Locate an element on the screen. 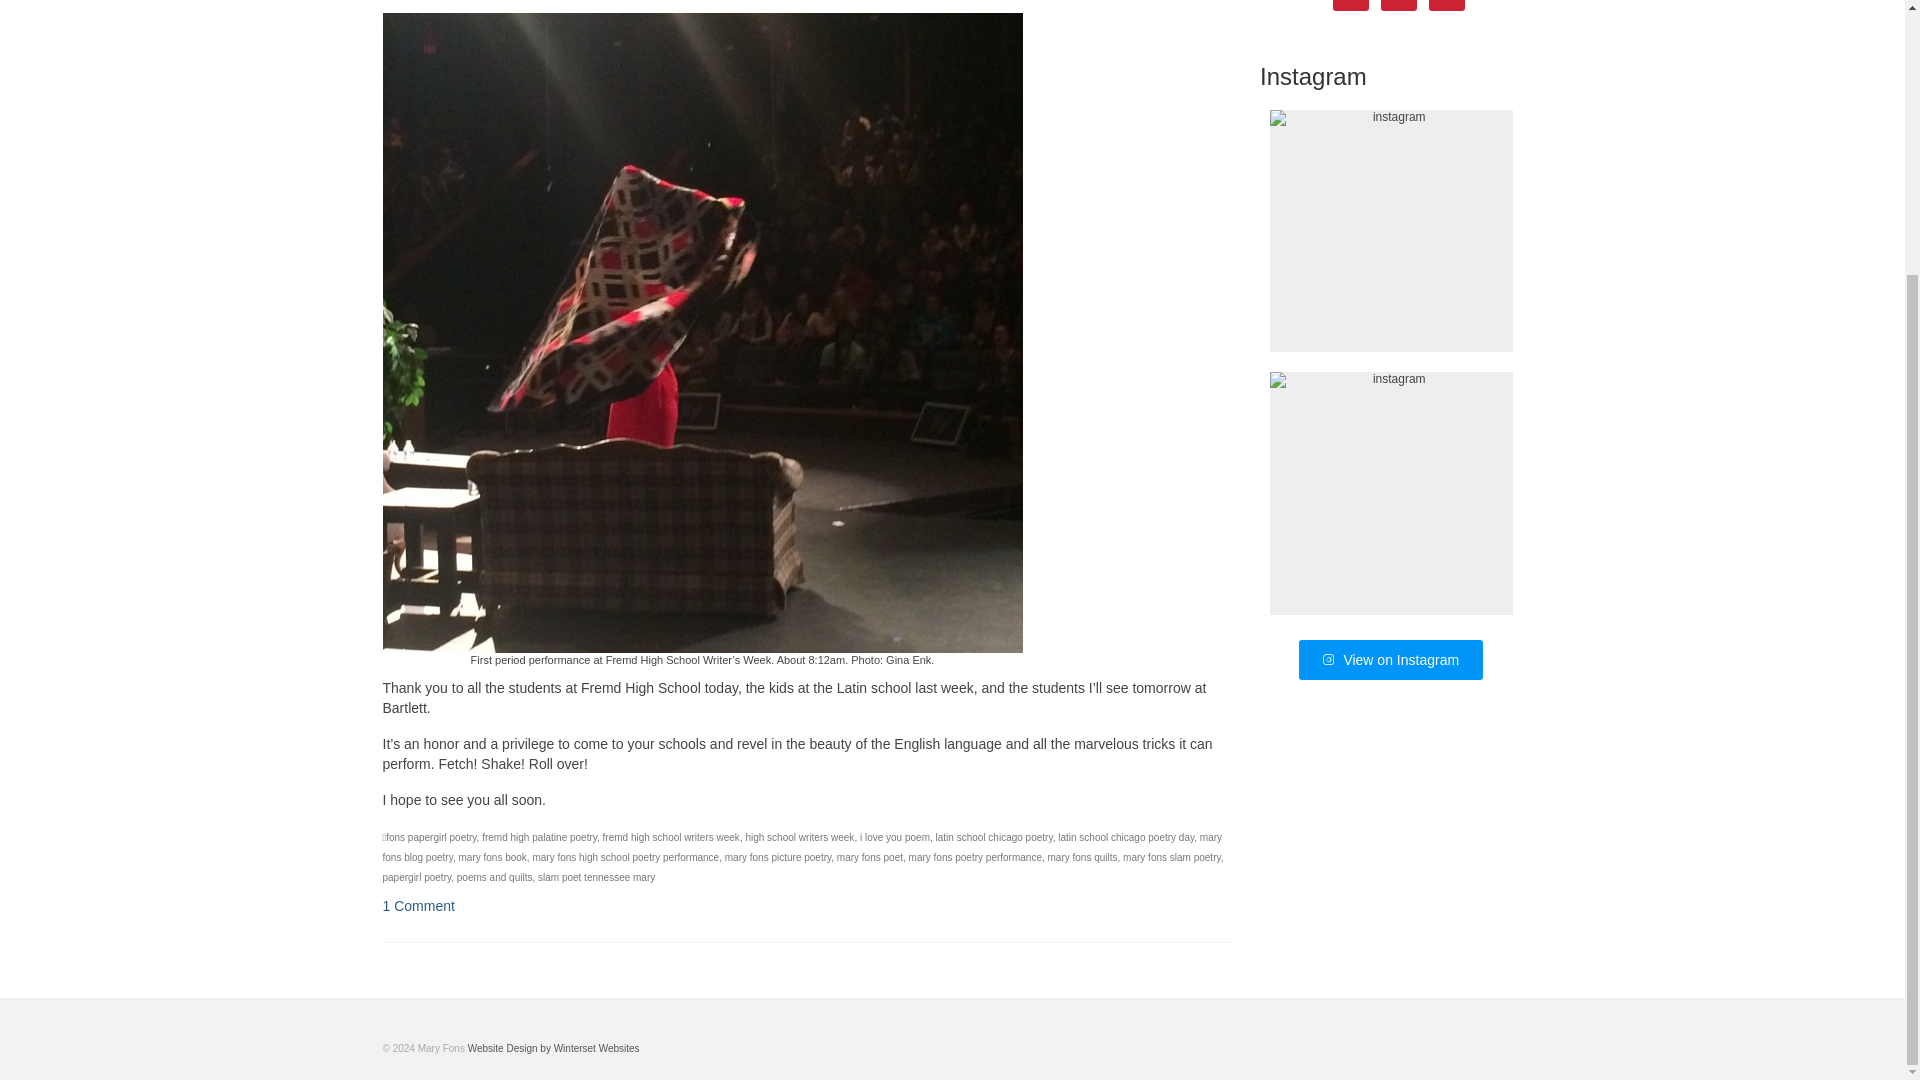 The width and height of the screenshot is (1920, 1080). mary fons slam poetry is located at coordinates (1172, 857).